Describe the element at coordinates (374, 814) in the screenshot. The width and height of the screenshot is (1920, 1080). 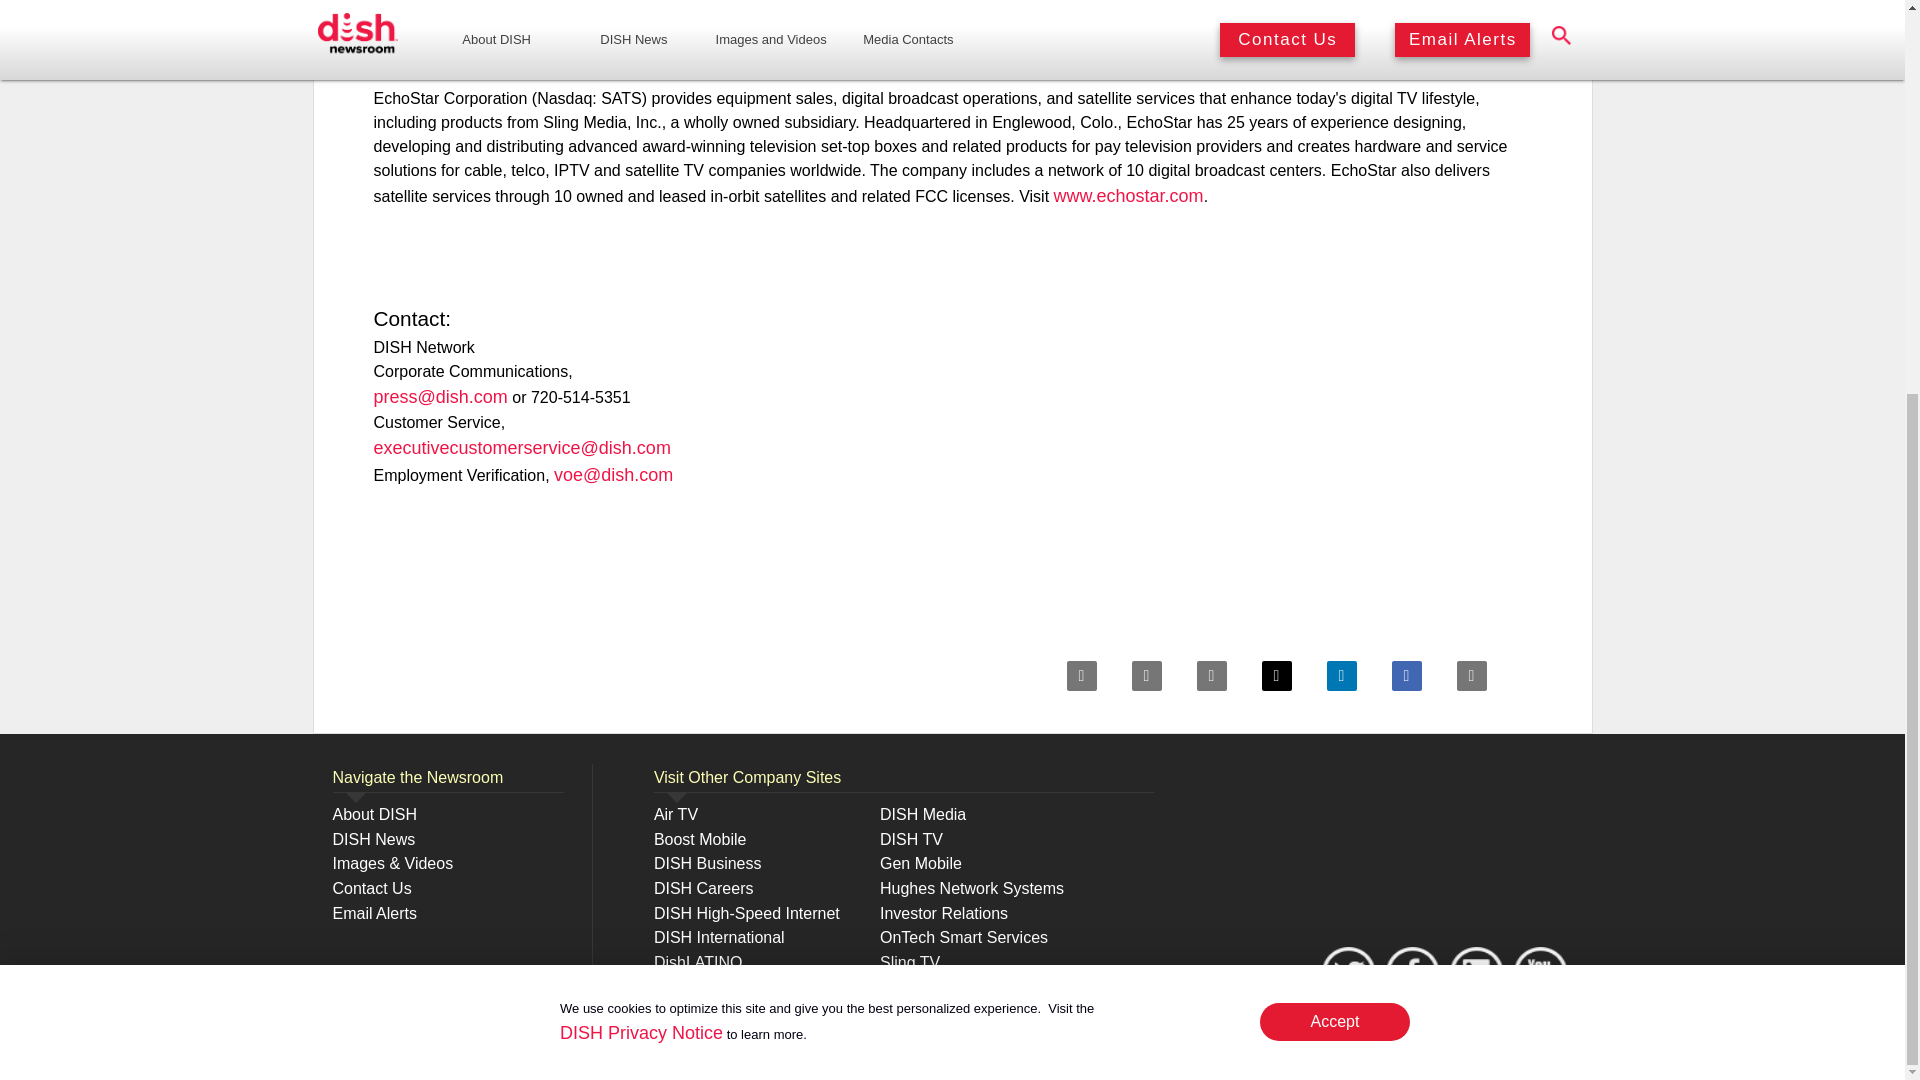
I see `About DISH` at that location.